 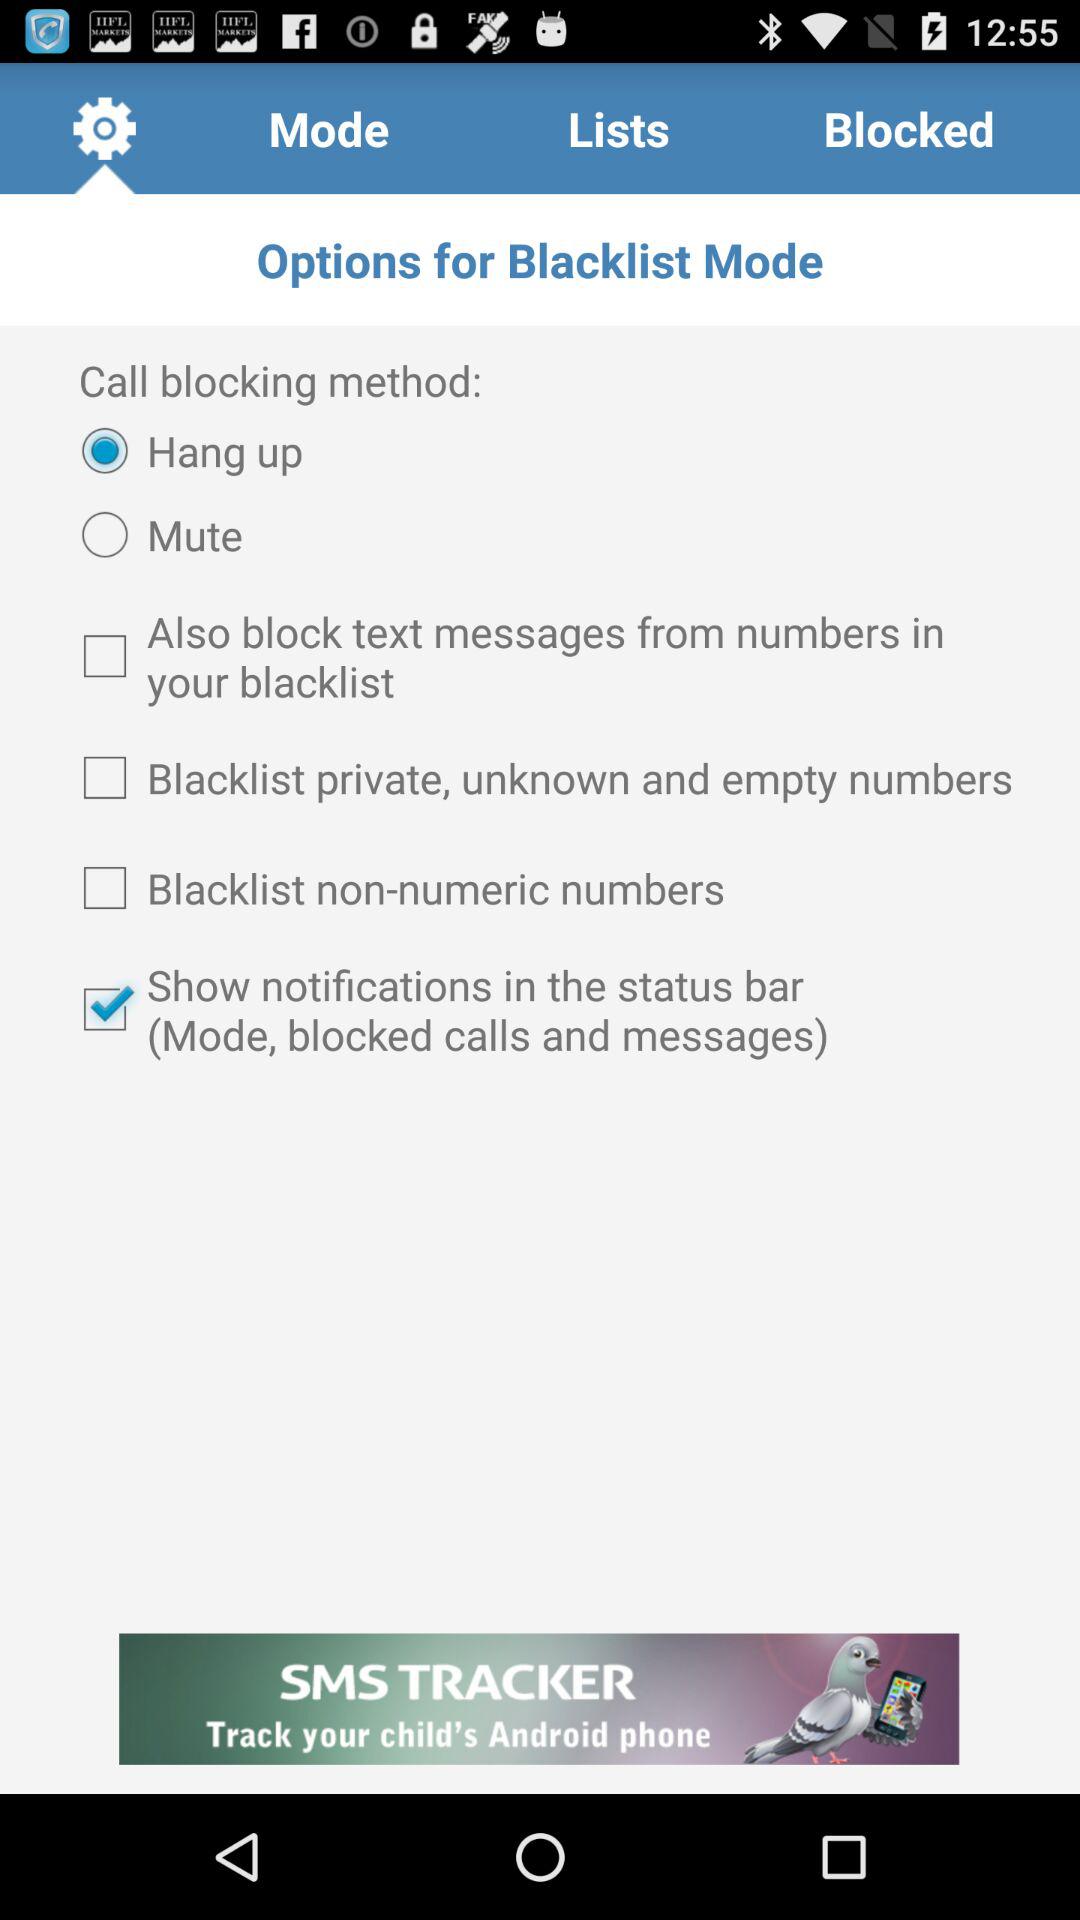 I want to click on press the item below the hang up radio button, so click(x=152, y=534).